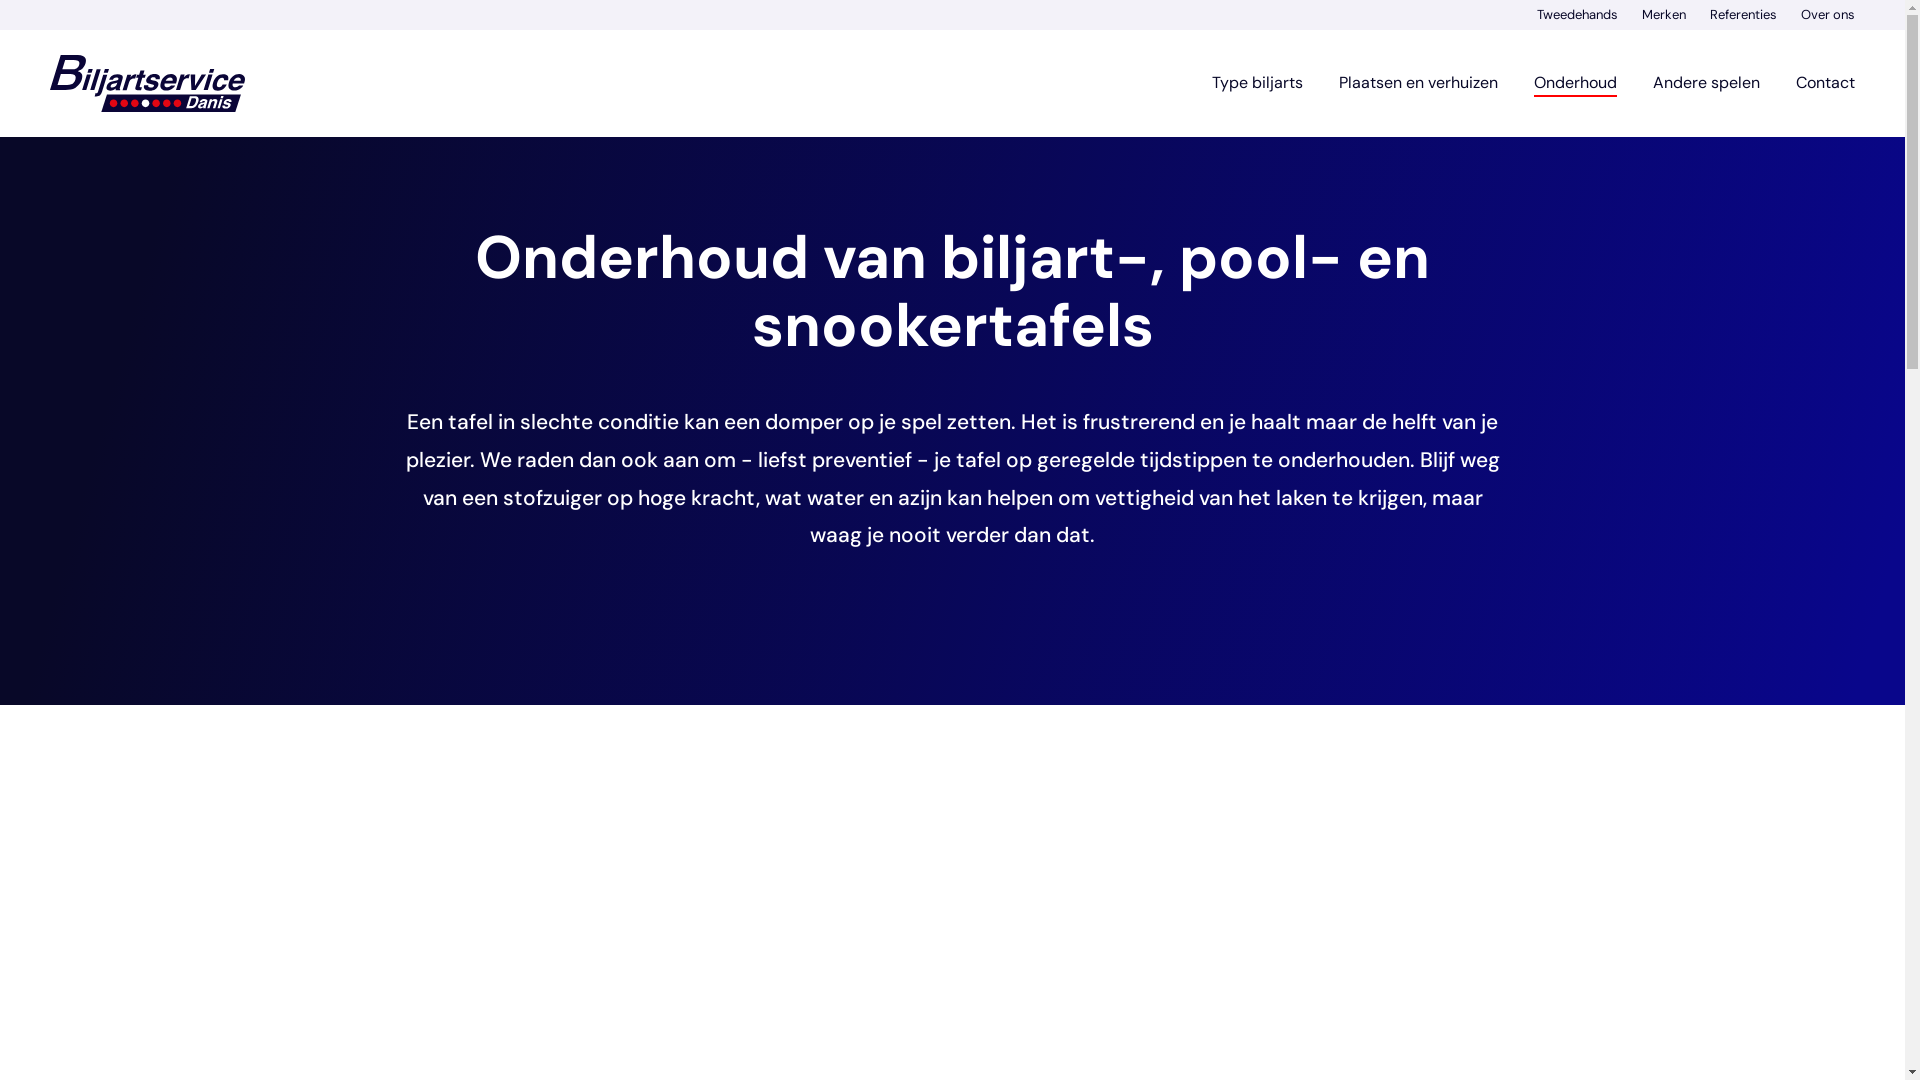 This screenshot has width=1920, height=1080. Describe the element at coordinates (1258, 83) in the screenshot. I see `Type biljarts` at that location.